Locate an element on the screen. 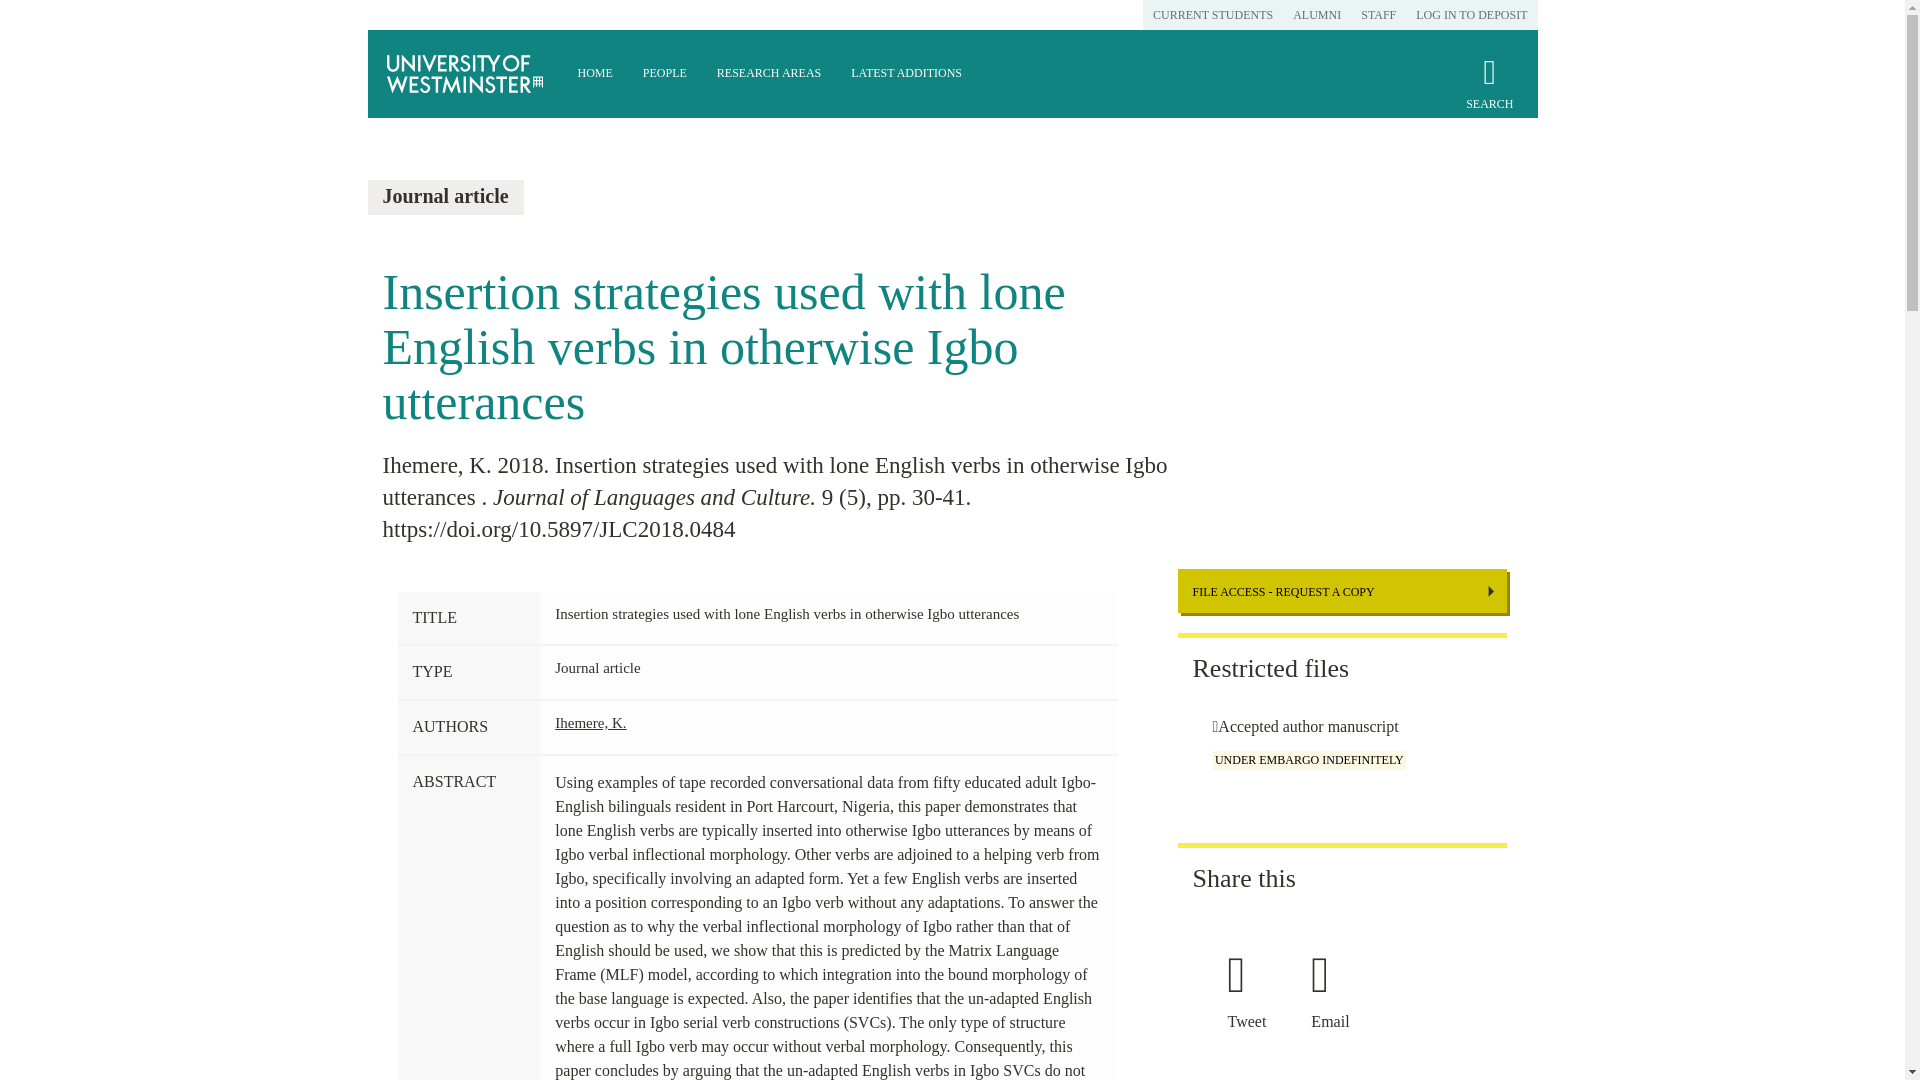 Image resolution: width=1920 pixels, height=1080 pixels. Email is located at coordinates (1337, 1022).